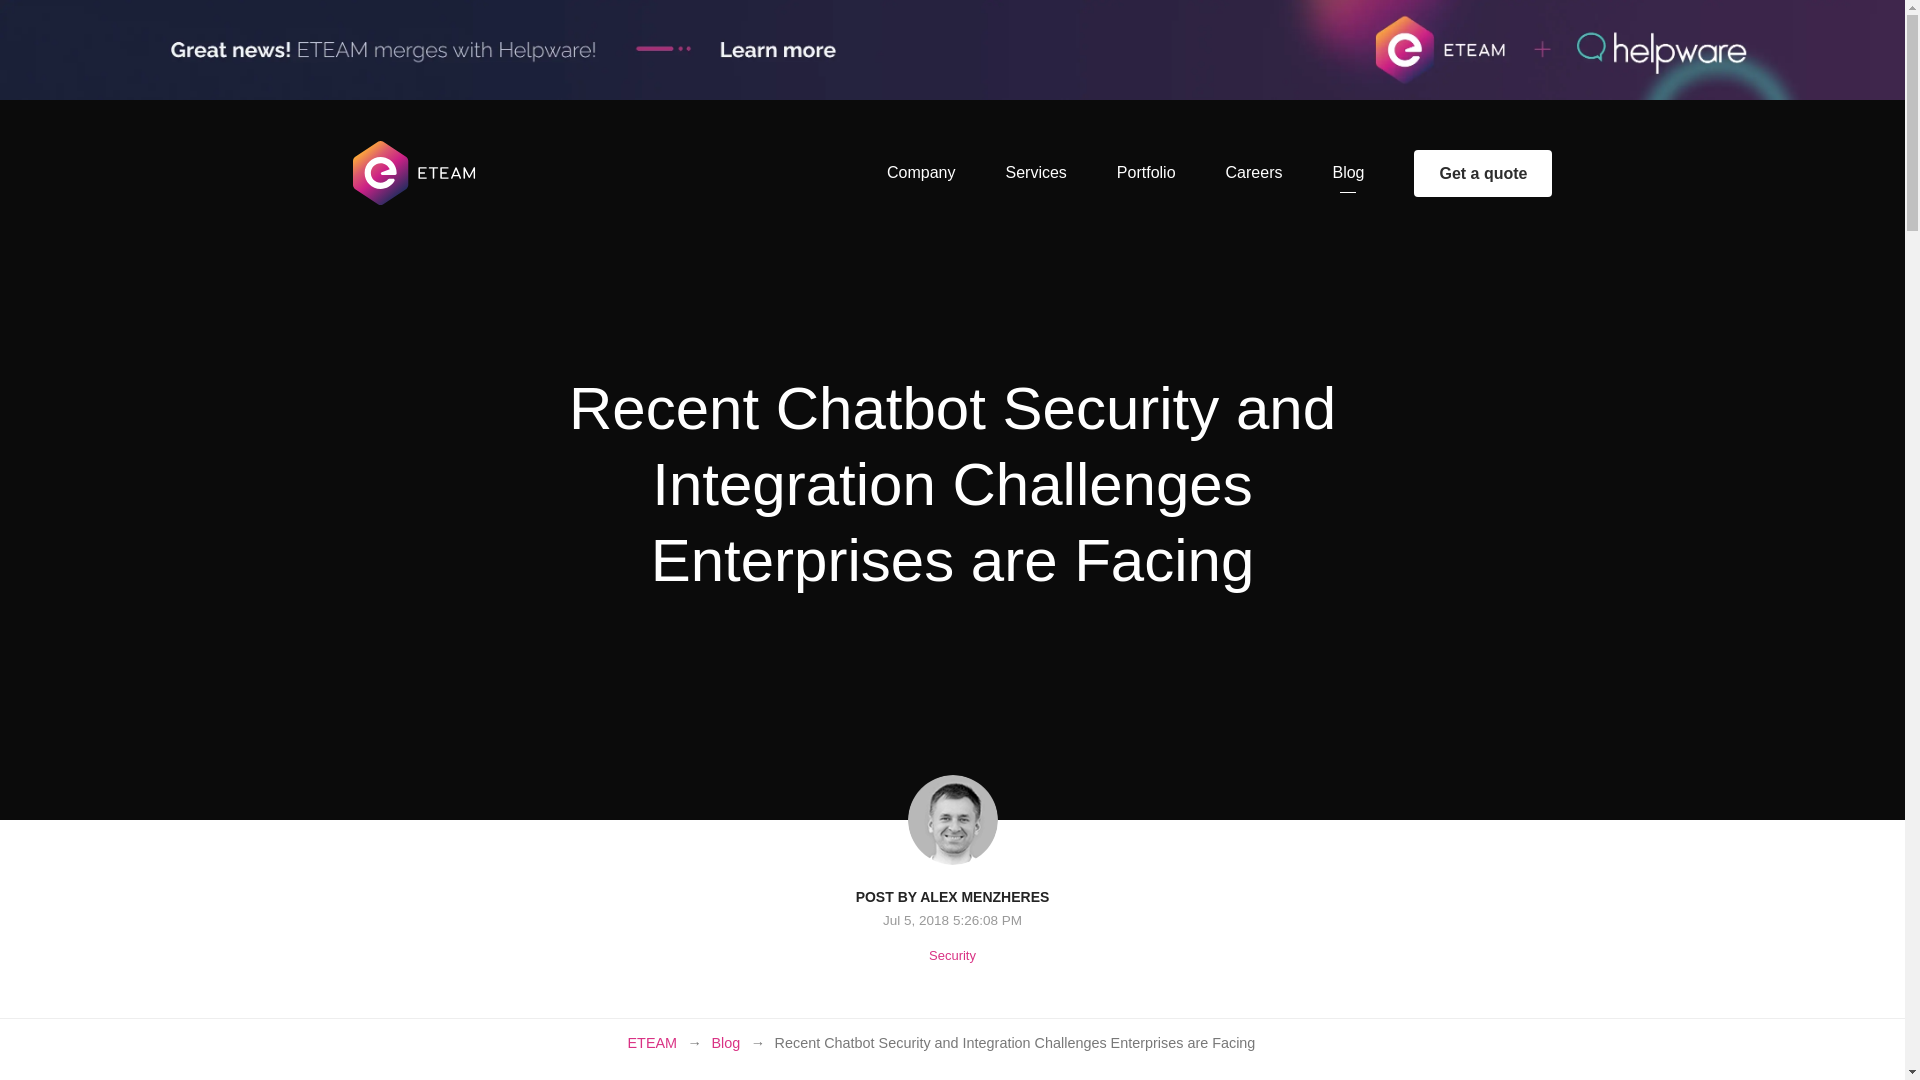  Describe the element at coordinates (1034, 172) in the screenshot. I see `Services` at that location.